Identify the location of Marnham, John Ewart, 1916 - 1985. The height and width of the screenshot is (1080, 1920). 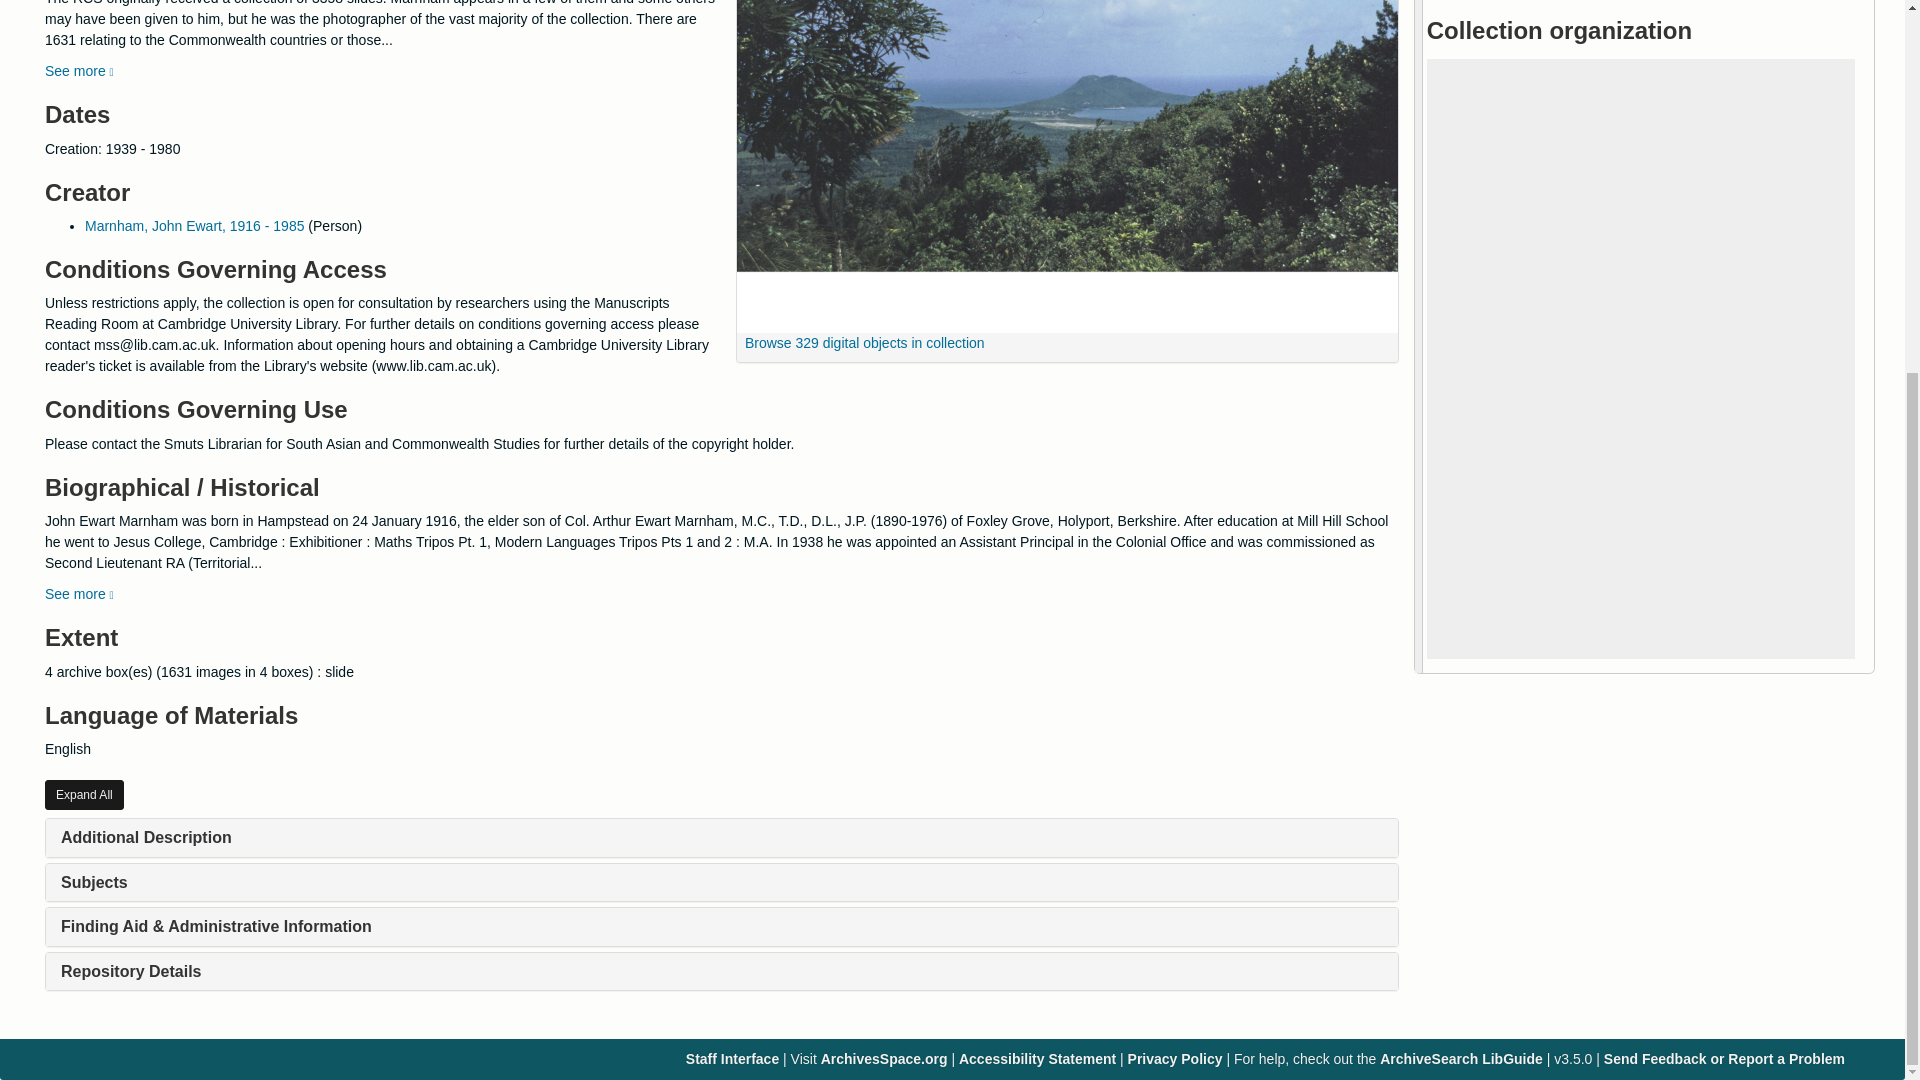
(194, 226).